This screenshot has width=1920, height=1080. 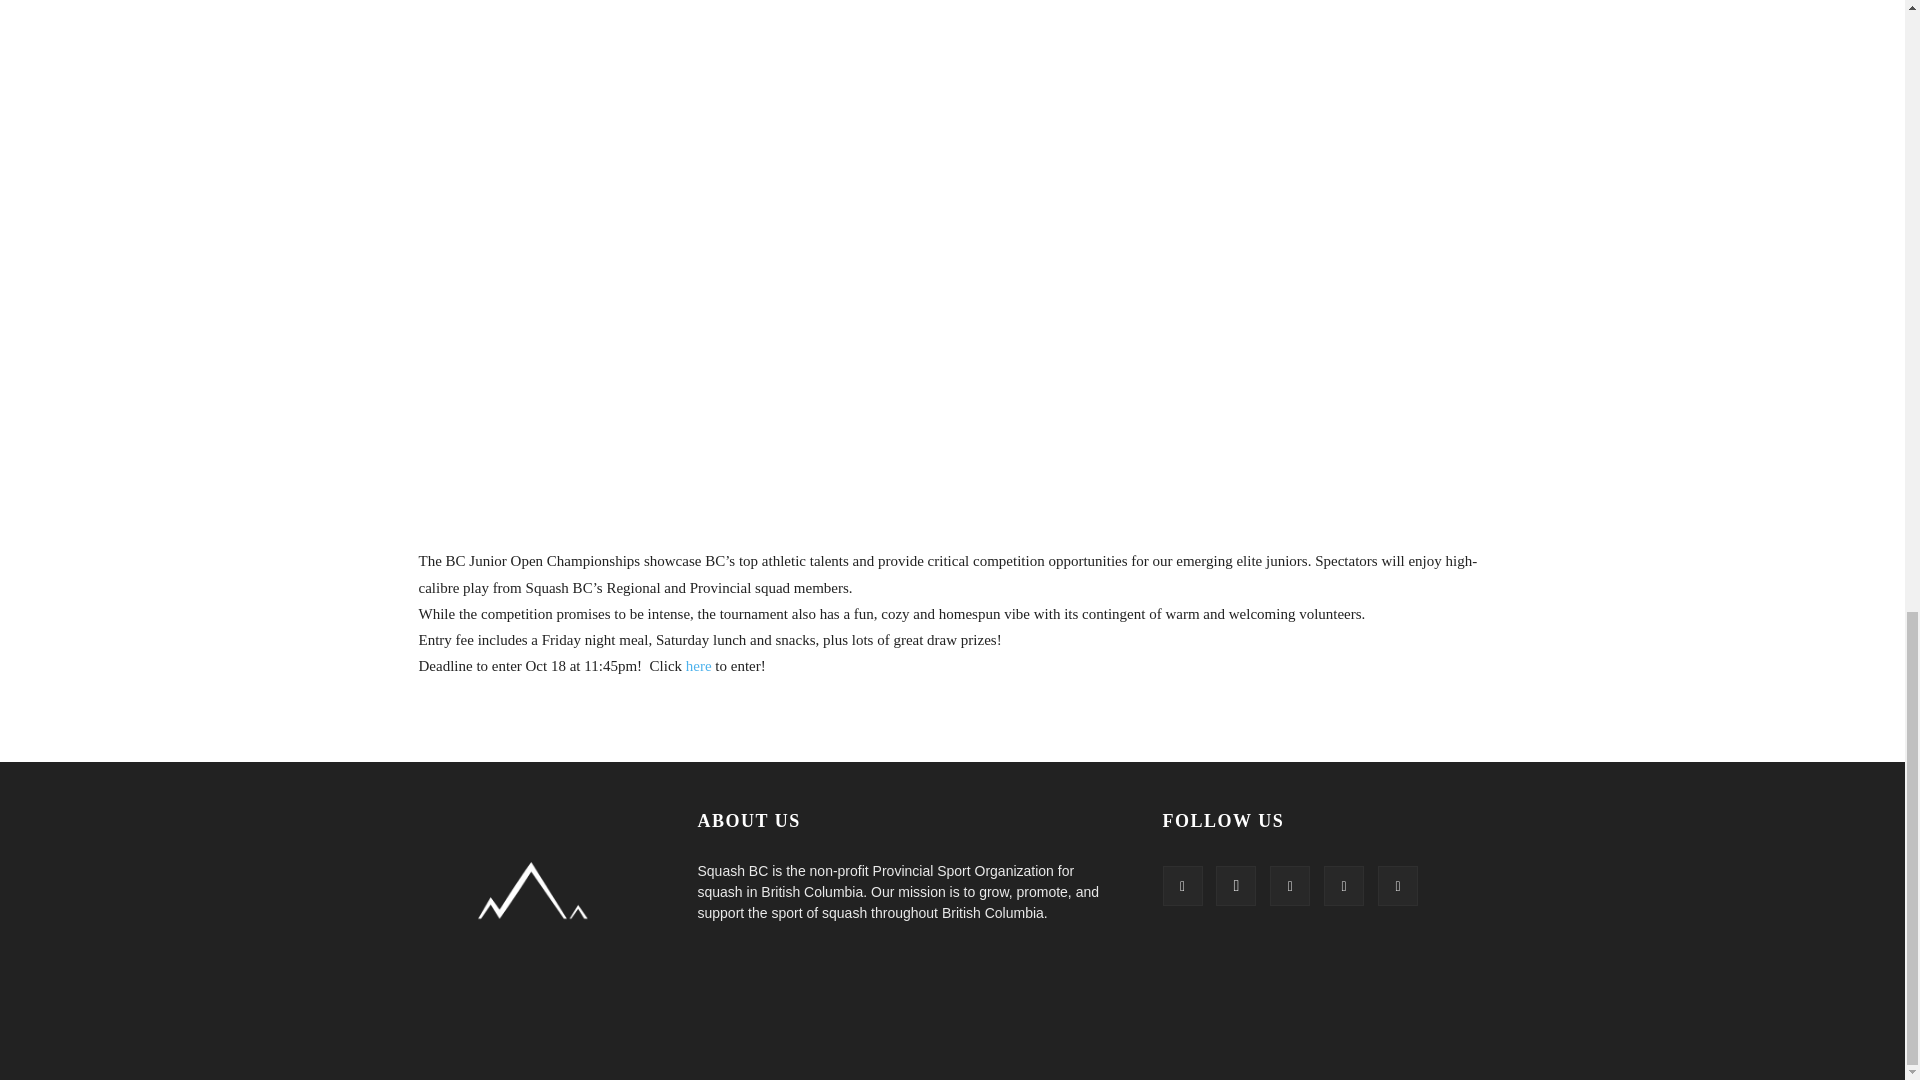 What do you see at coordinates (1181, 886) in the screenshot?
I see `Facebook` at bounding box center [1181, 886].